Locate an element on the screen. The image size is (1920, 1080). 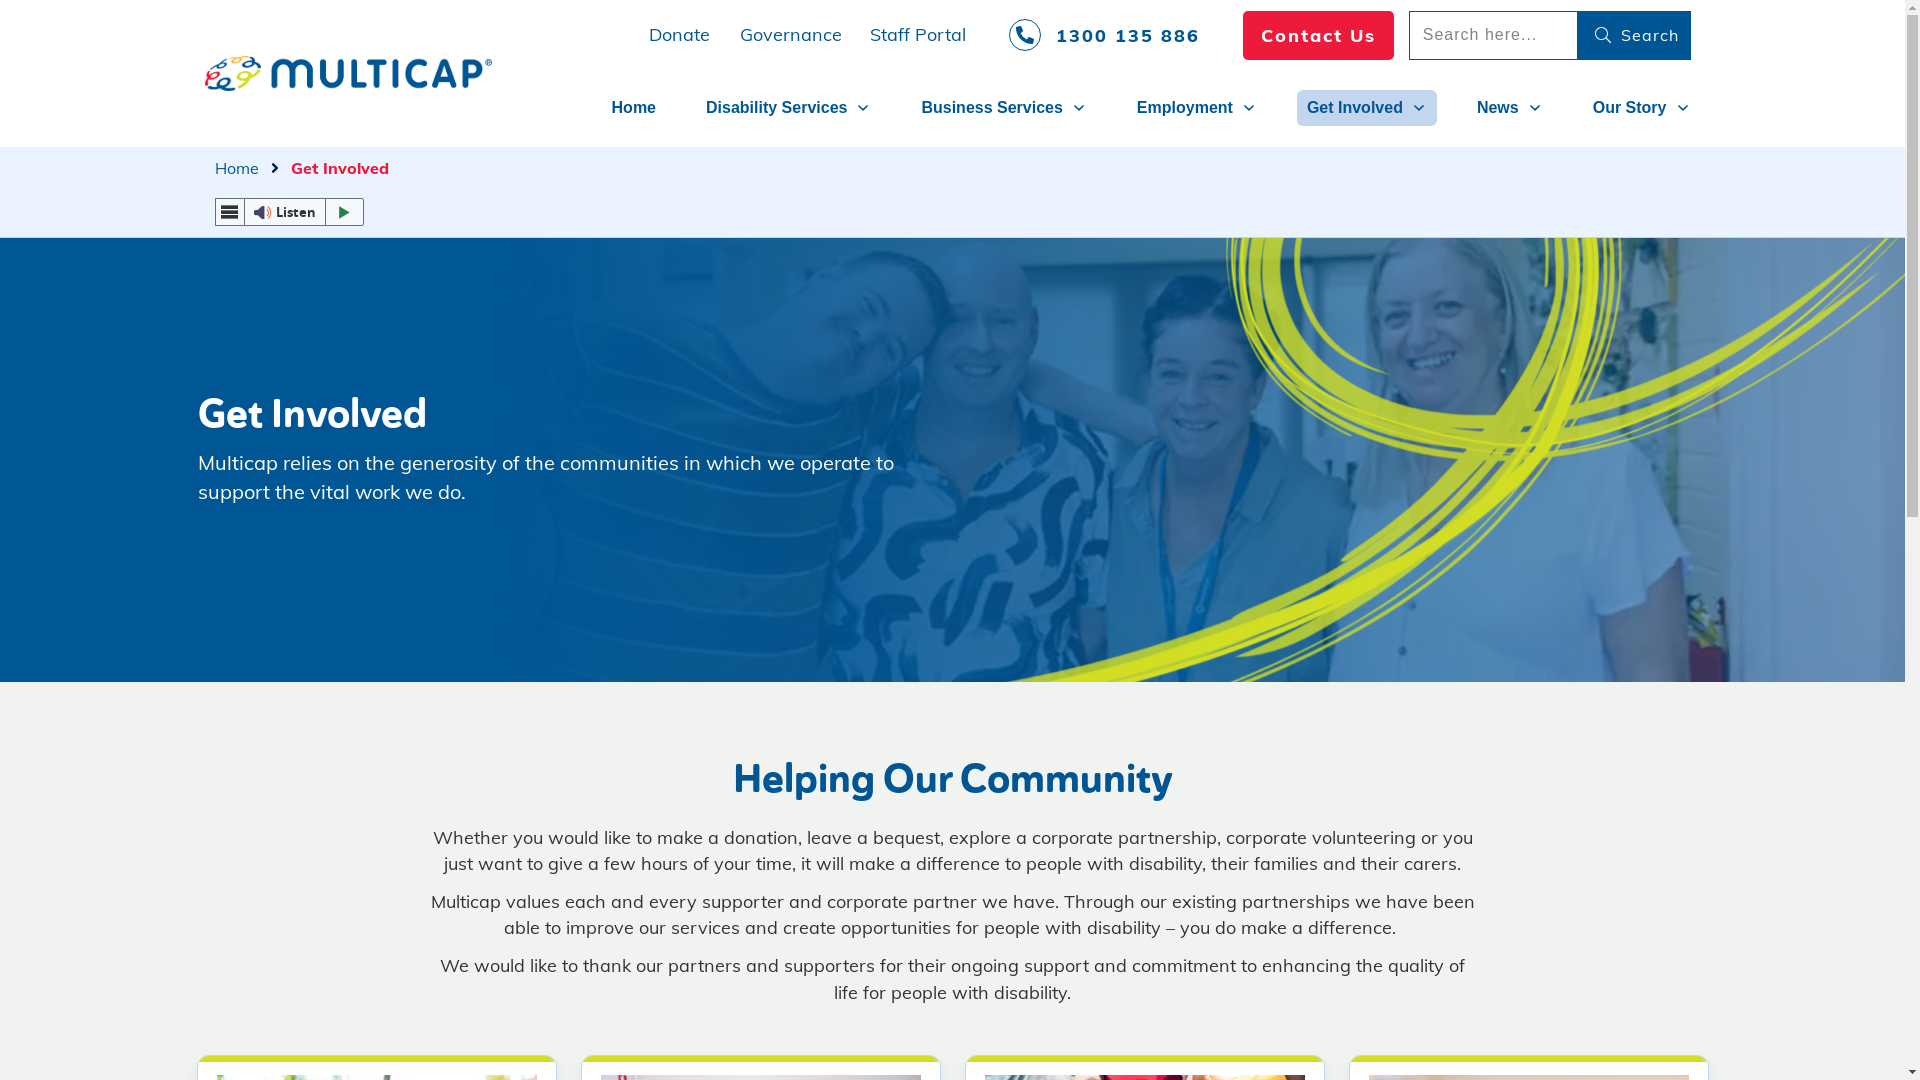
1300 135 886 is located at coordinates (1104, 36).